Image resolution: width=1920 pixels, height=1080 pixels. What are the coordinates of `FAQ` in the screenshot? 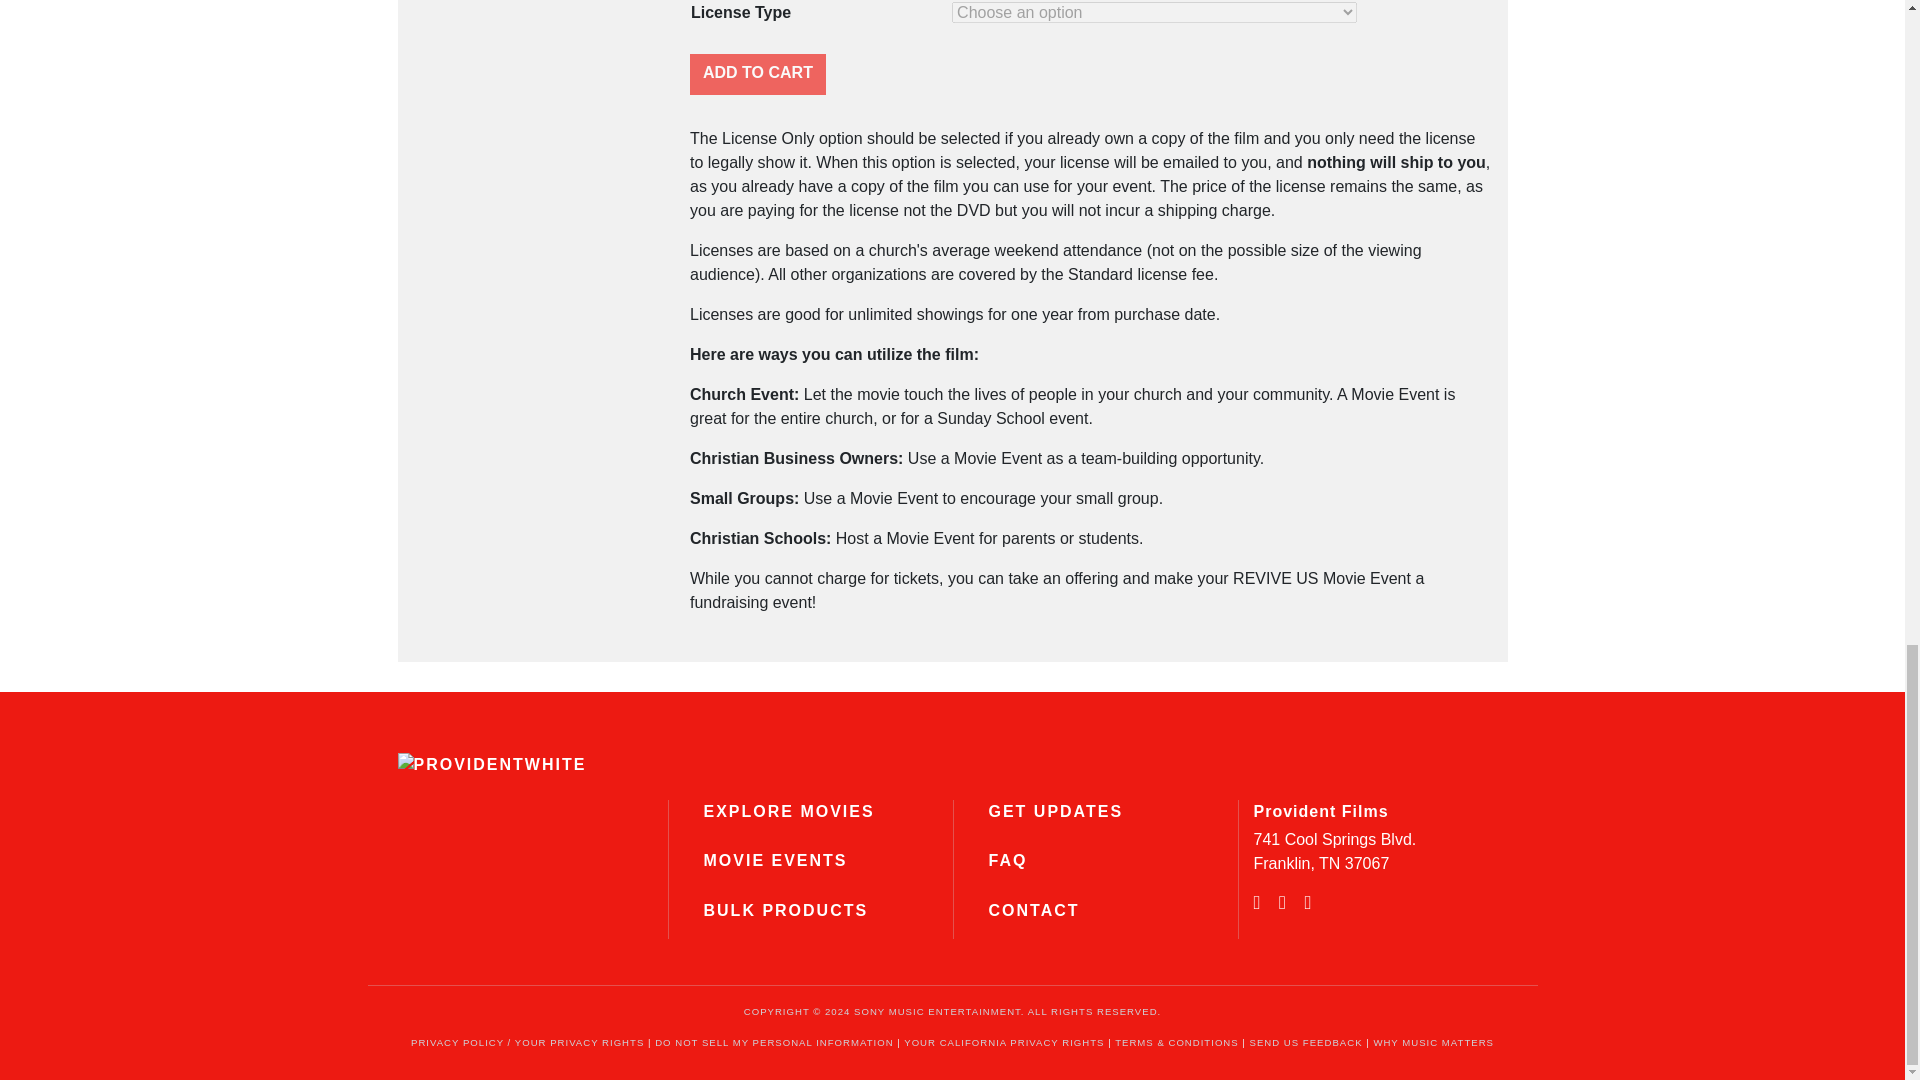 It's located at (1008, 860).